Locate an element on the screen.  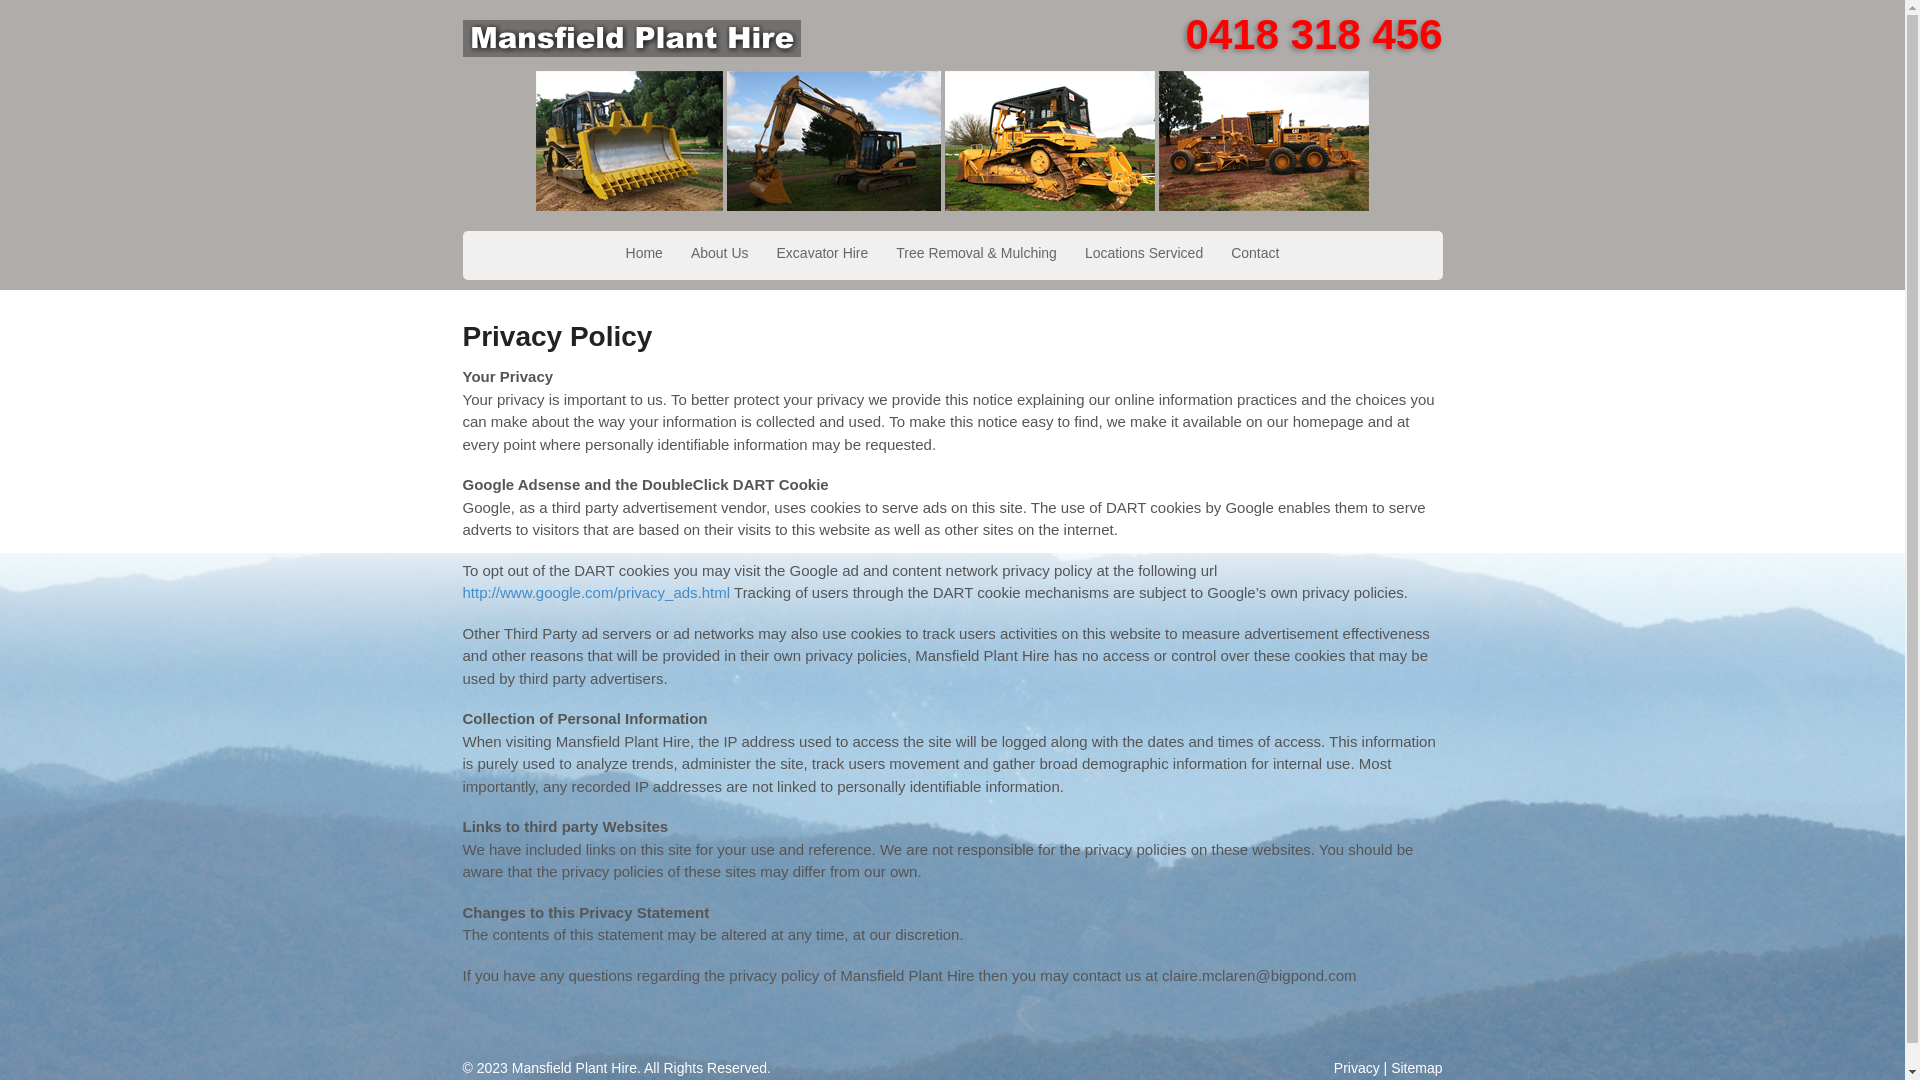
Locations Serviced is located at coordinates (1144, 254).